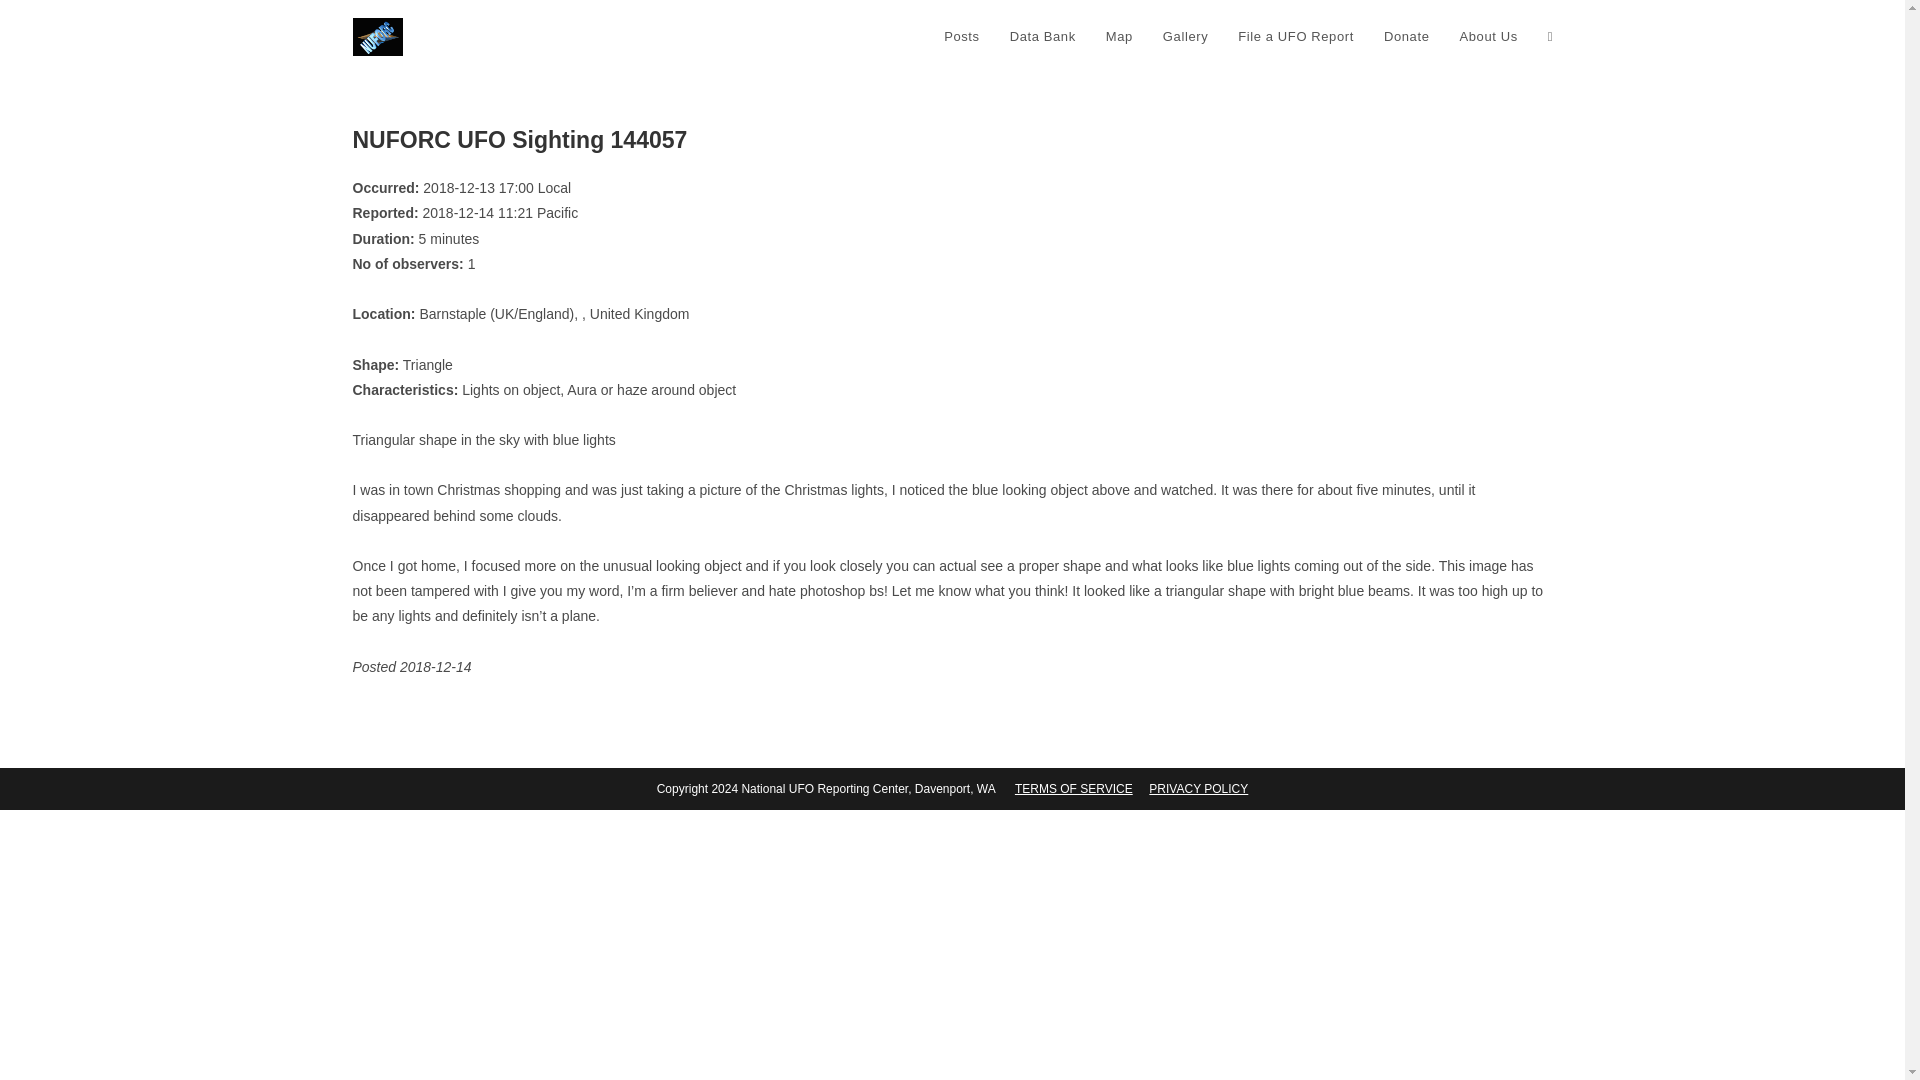 This screenshot has width=1920, height=1080. What do you see at coordinates (1406, 37) in the screenshot?
I see `Donate` at bounding box center [1406, 37].